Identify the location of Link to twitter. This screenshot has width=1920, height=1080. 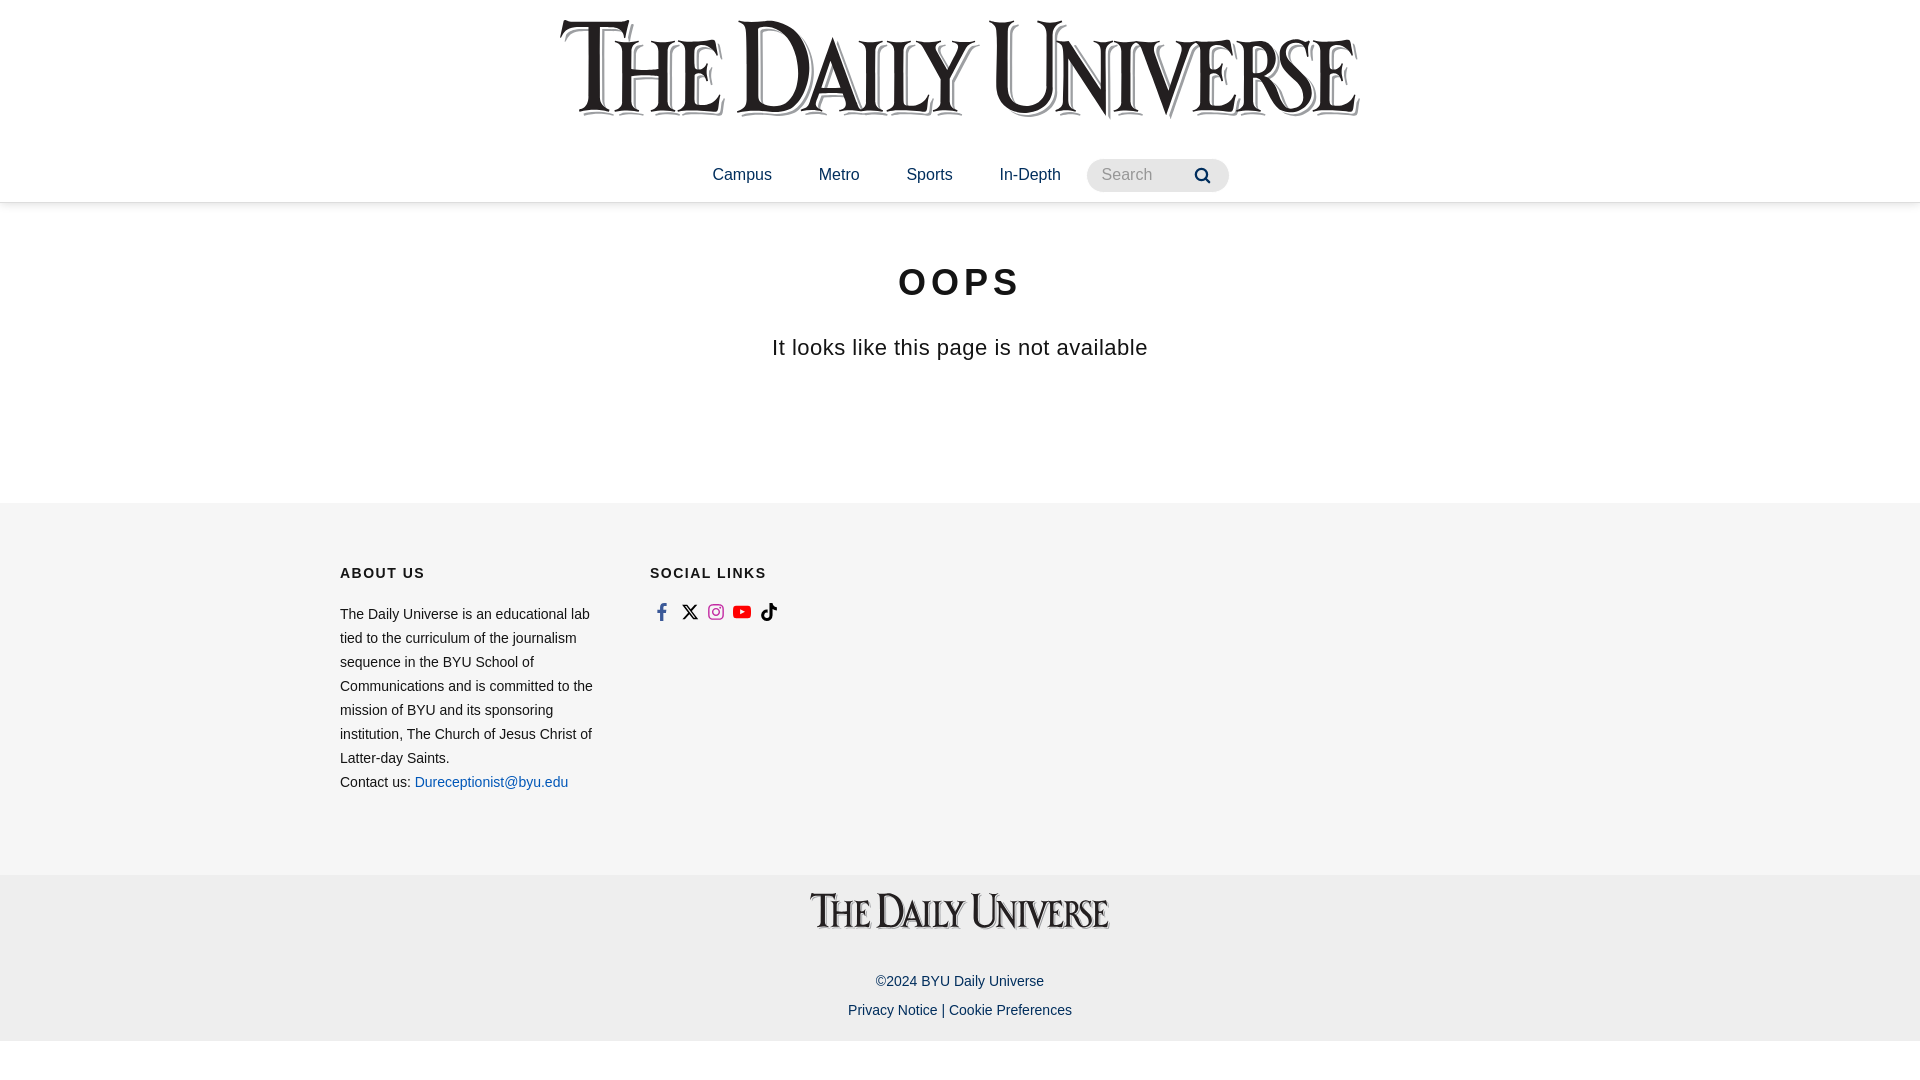
(688, 612).